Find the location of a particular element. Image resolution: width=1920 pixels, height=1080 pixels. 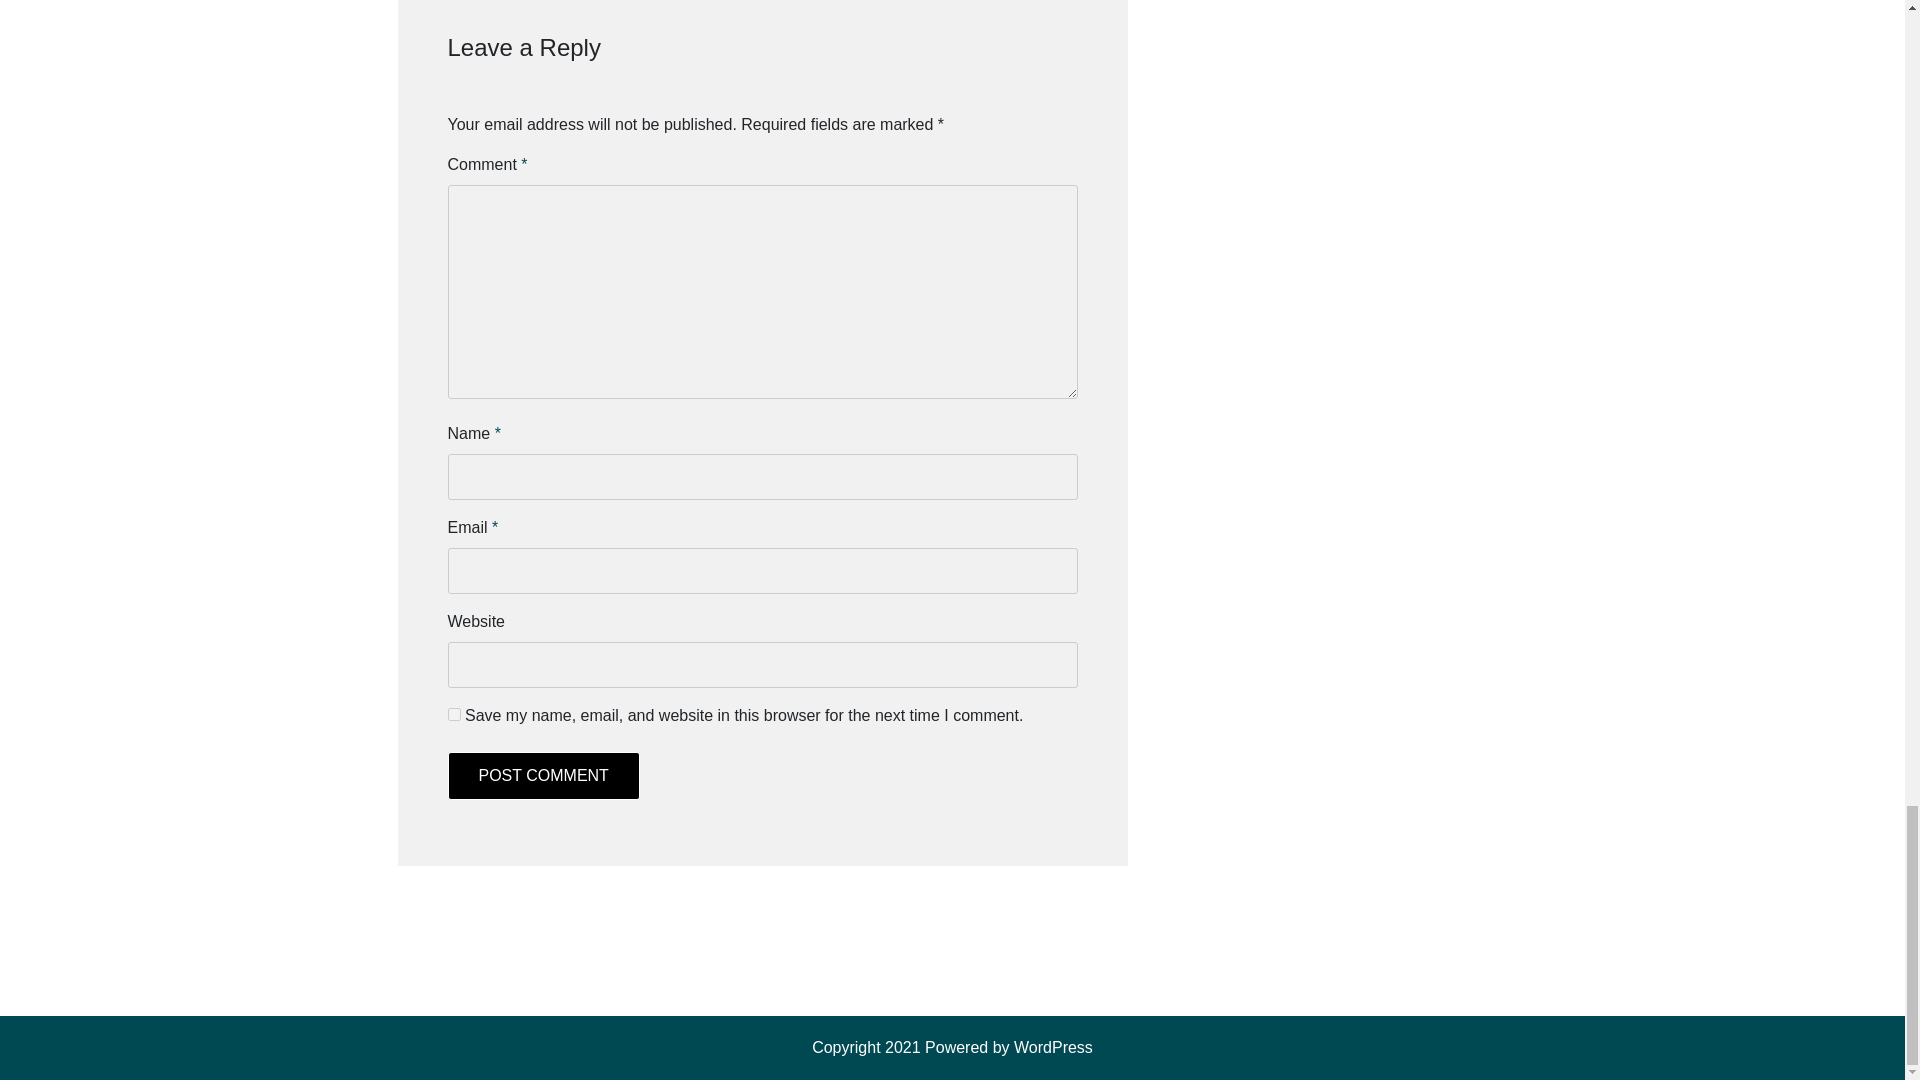

yes is located at coordinates (454, 714).